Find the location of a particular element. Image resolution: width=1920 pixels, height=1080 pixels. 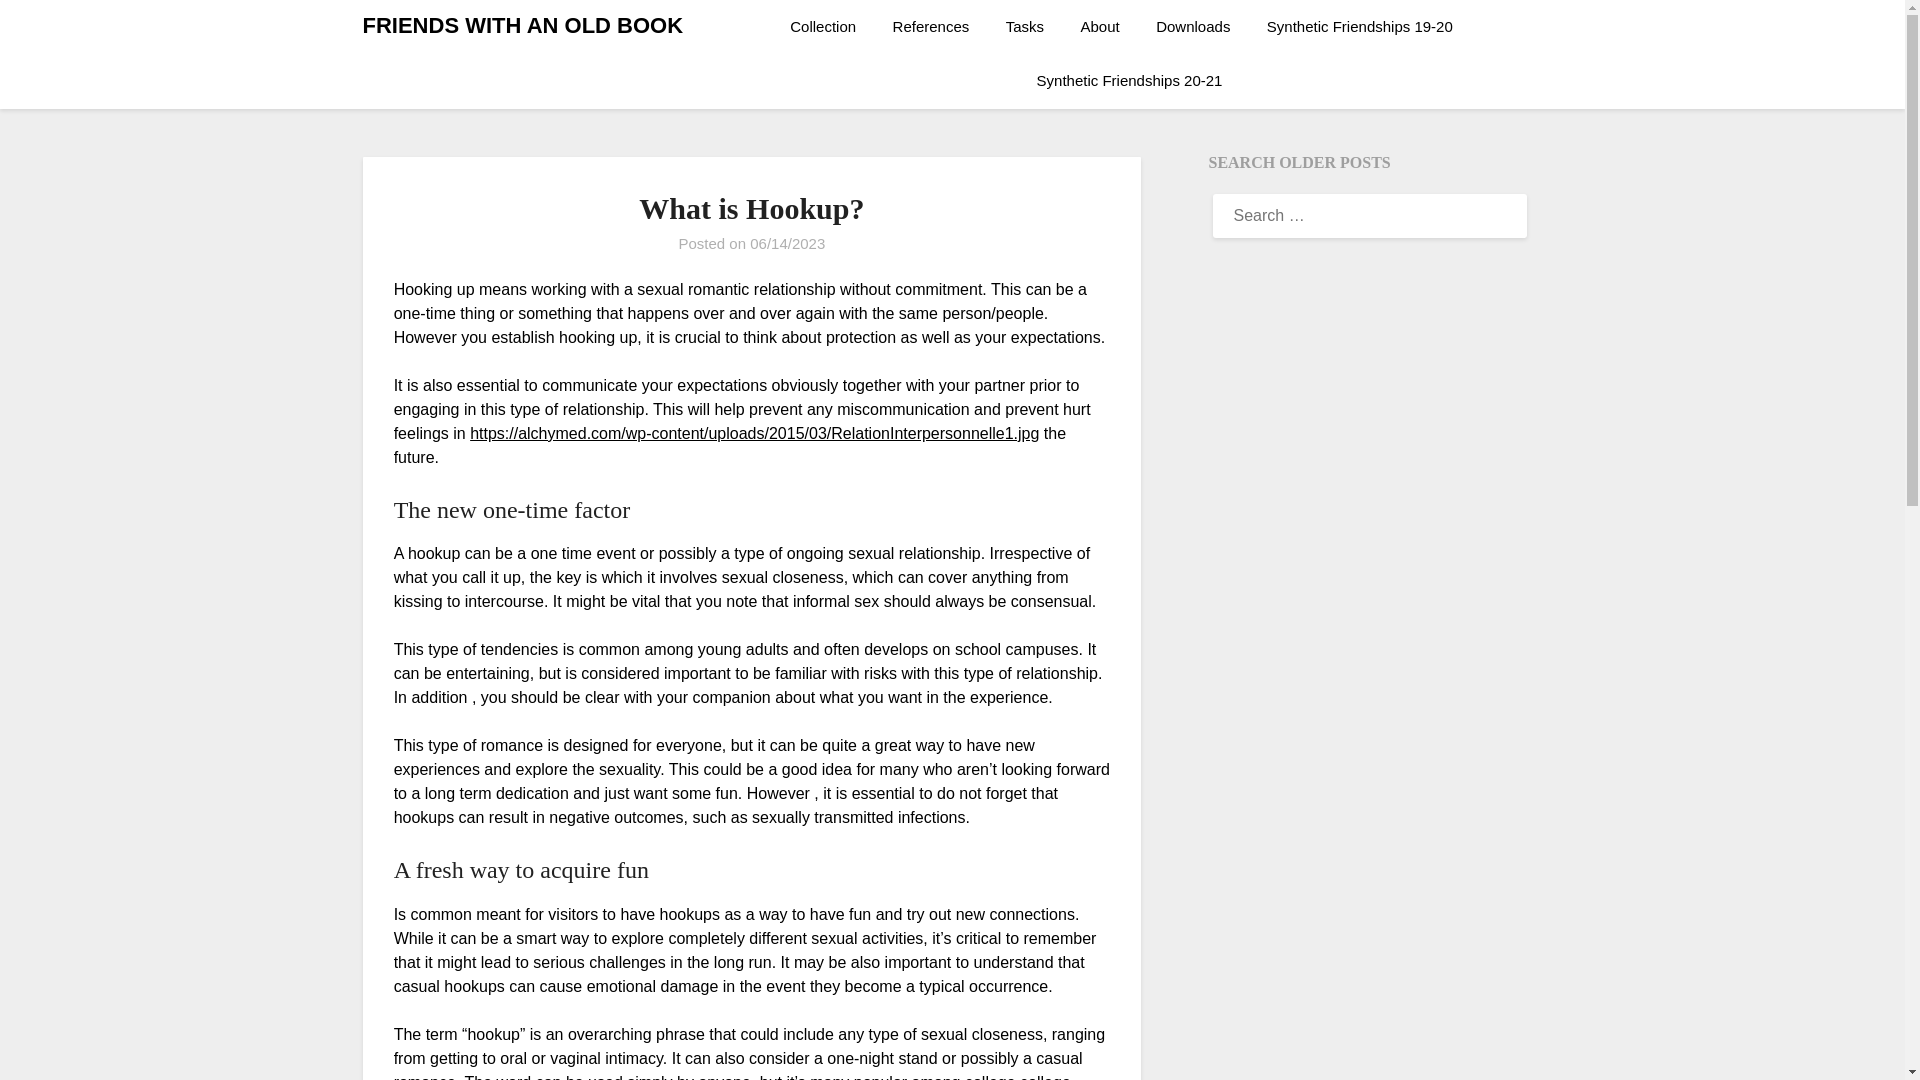

Tasks is located at coordinates (1024, 27).